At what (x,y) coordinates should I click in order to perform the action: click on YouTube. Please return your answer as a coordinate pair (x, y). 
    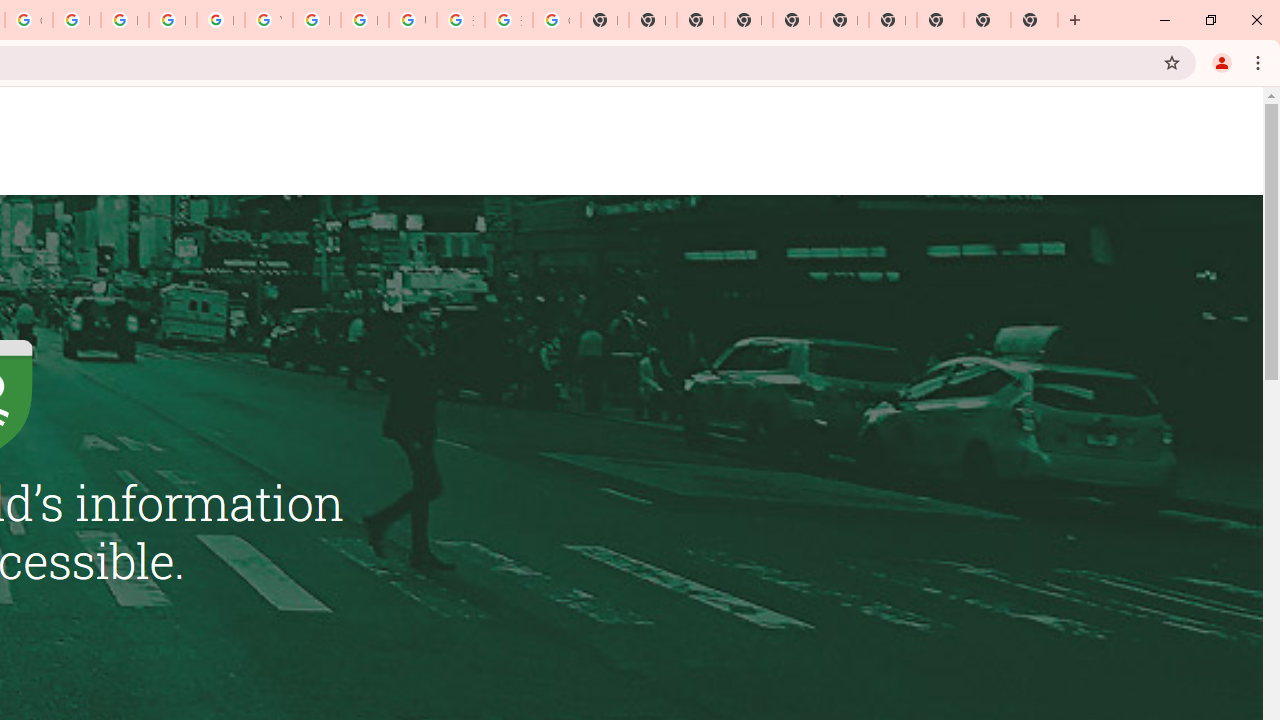
    Looking at the image, I should click on (268, 20).